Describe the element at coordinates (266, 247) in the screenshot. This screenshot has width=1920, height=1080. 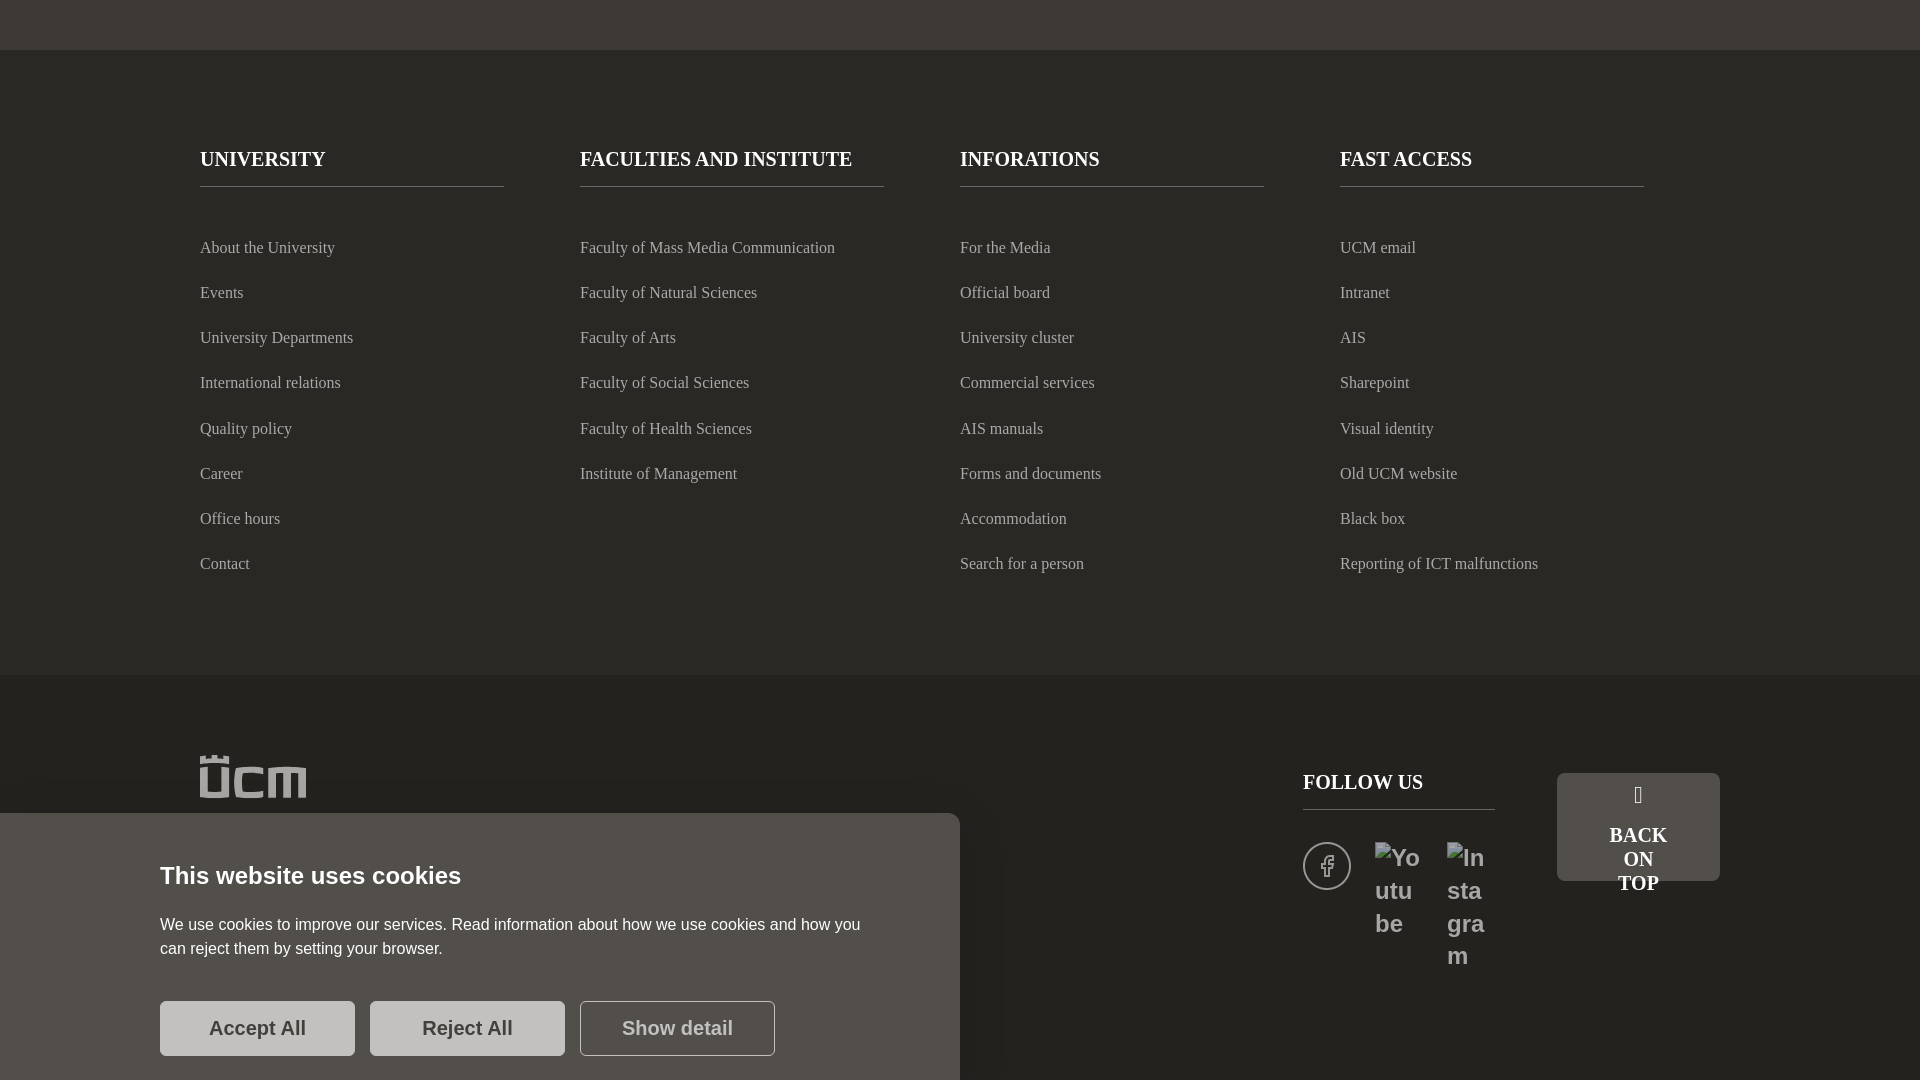
I see `About the University` at that location.